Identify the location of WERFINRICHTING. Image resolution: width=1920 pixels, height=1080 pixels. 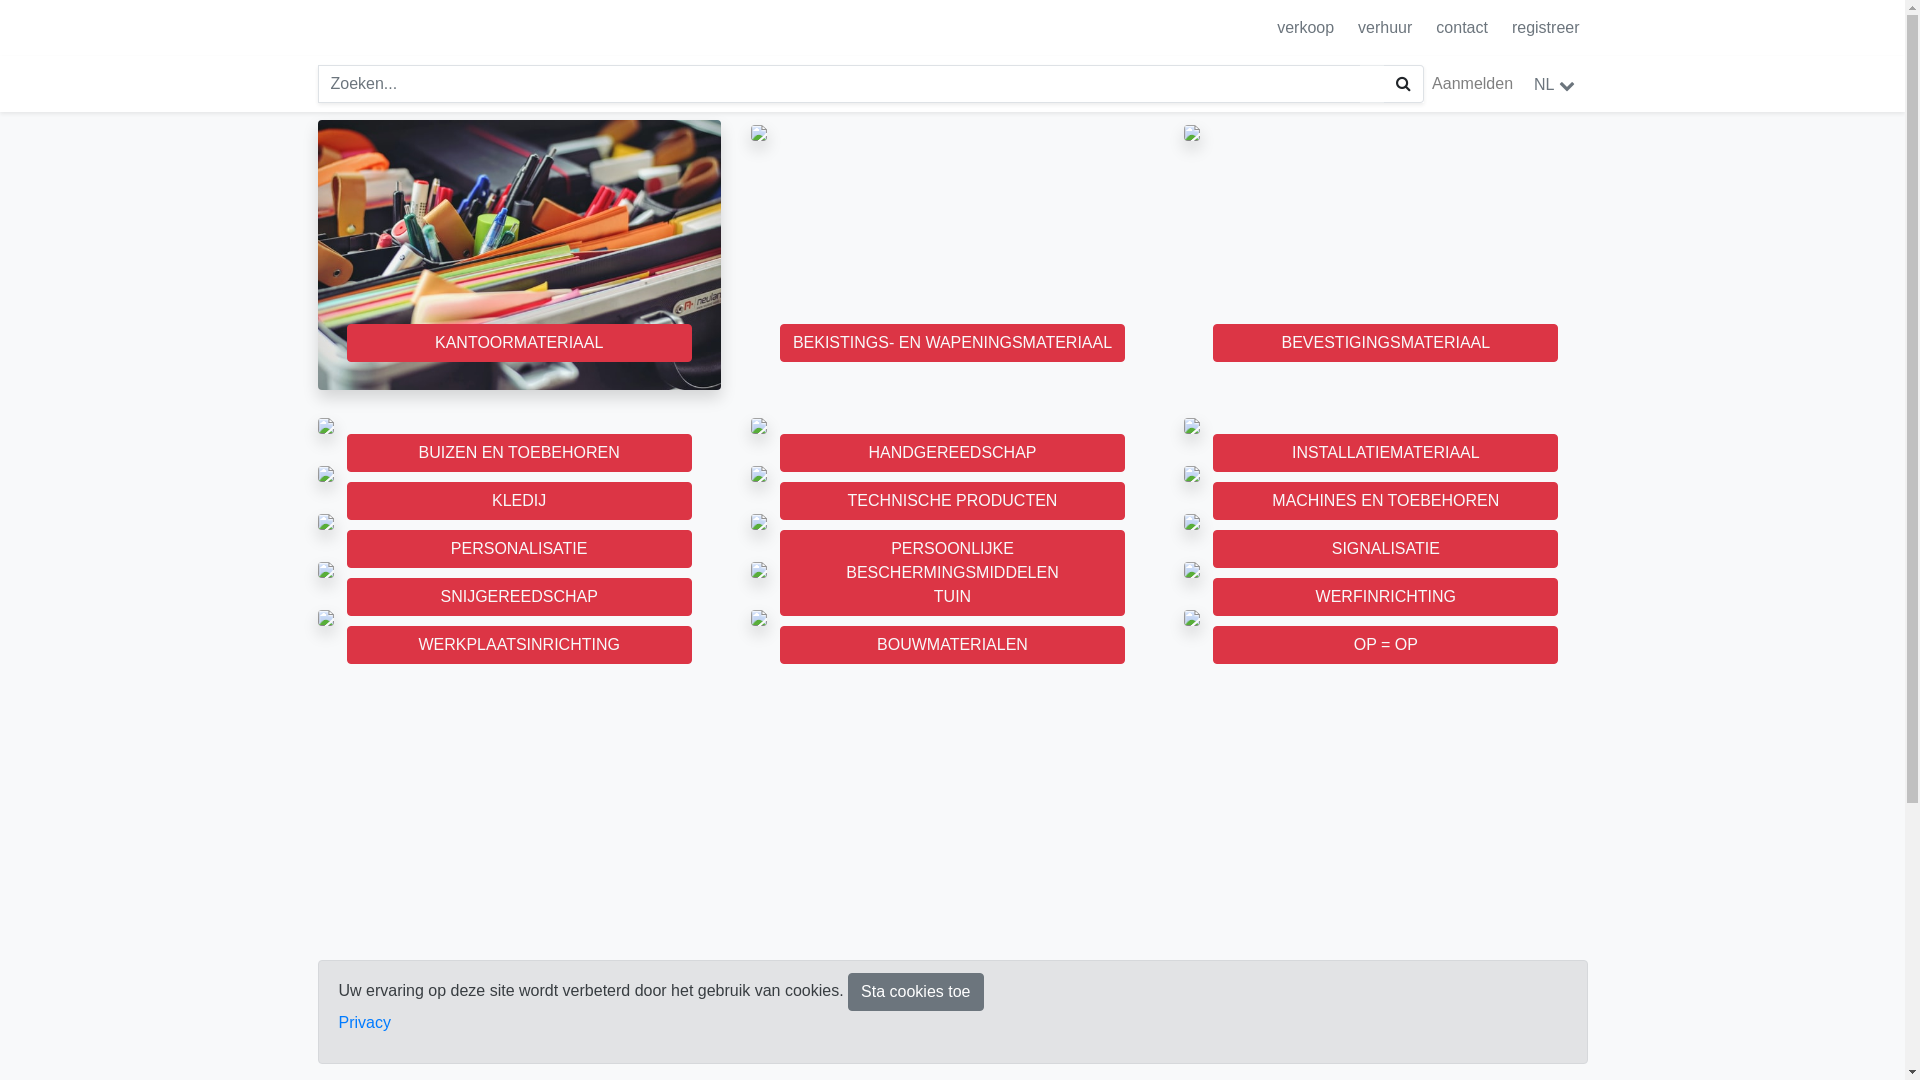
(1386, 597).